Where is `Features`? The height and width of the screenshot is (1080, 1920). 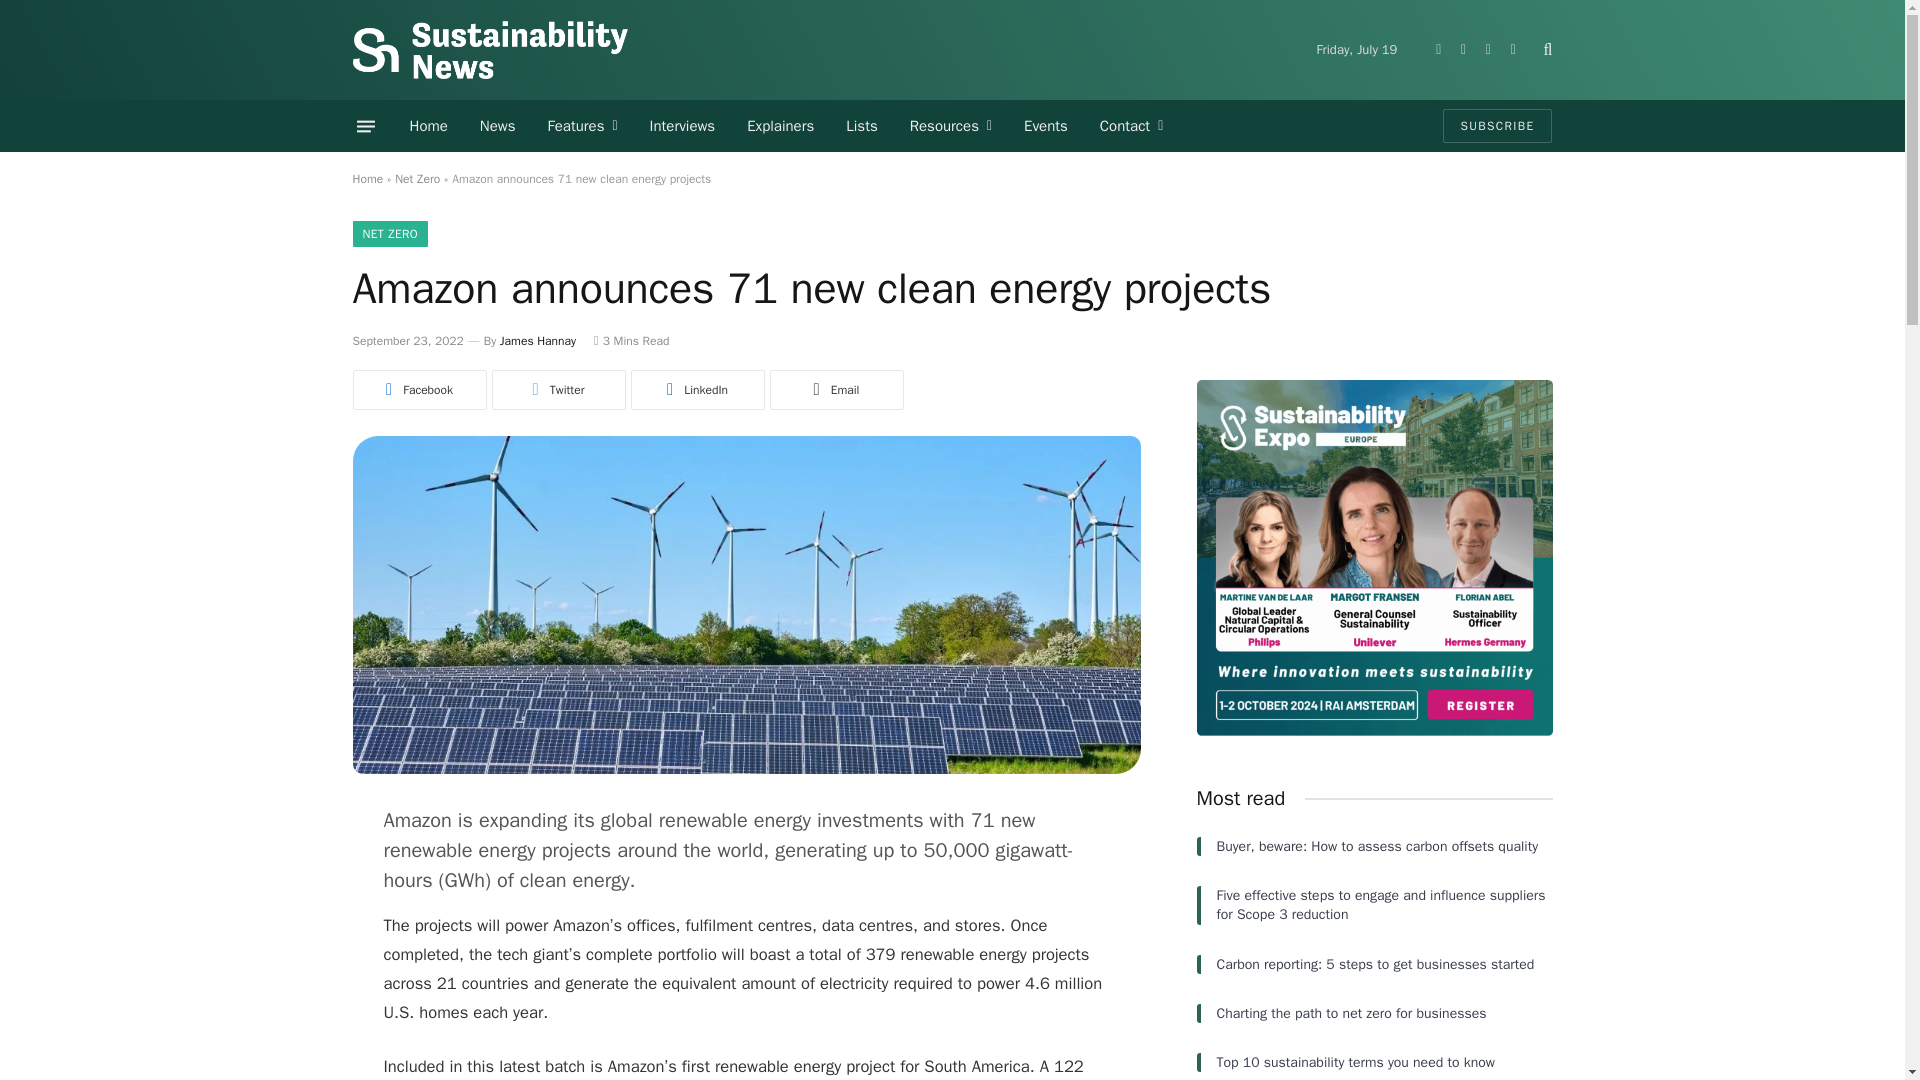 Features is located at coordinates (582, 126).